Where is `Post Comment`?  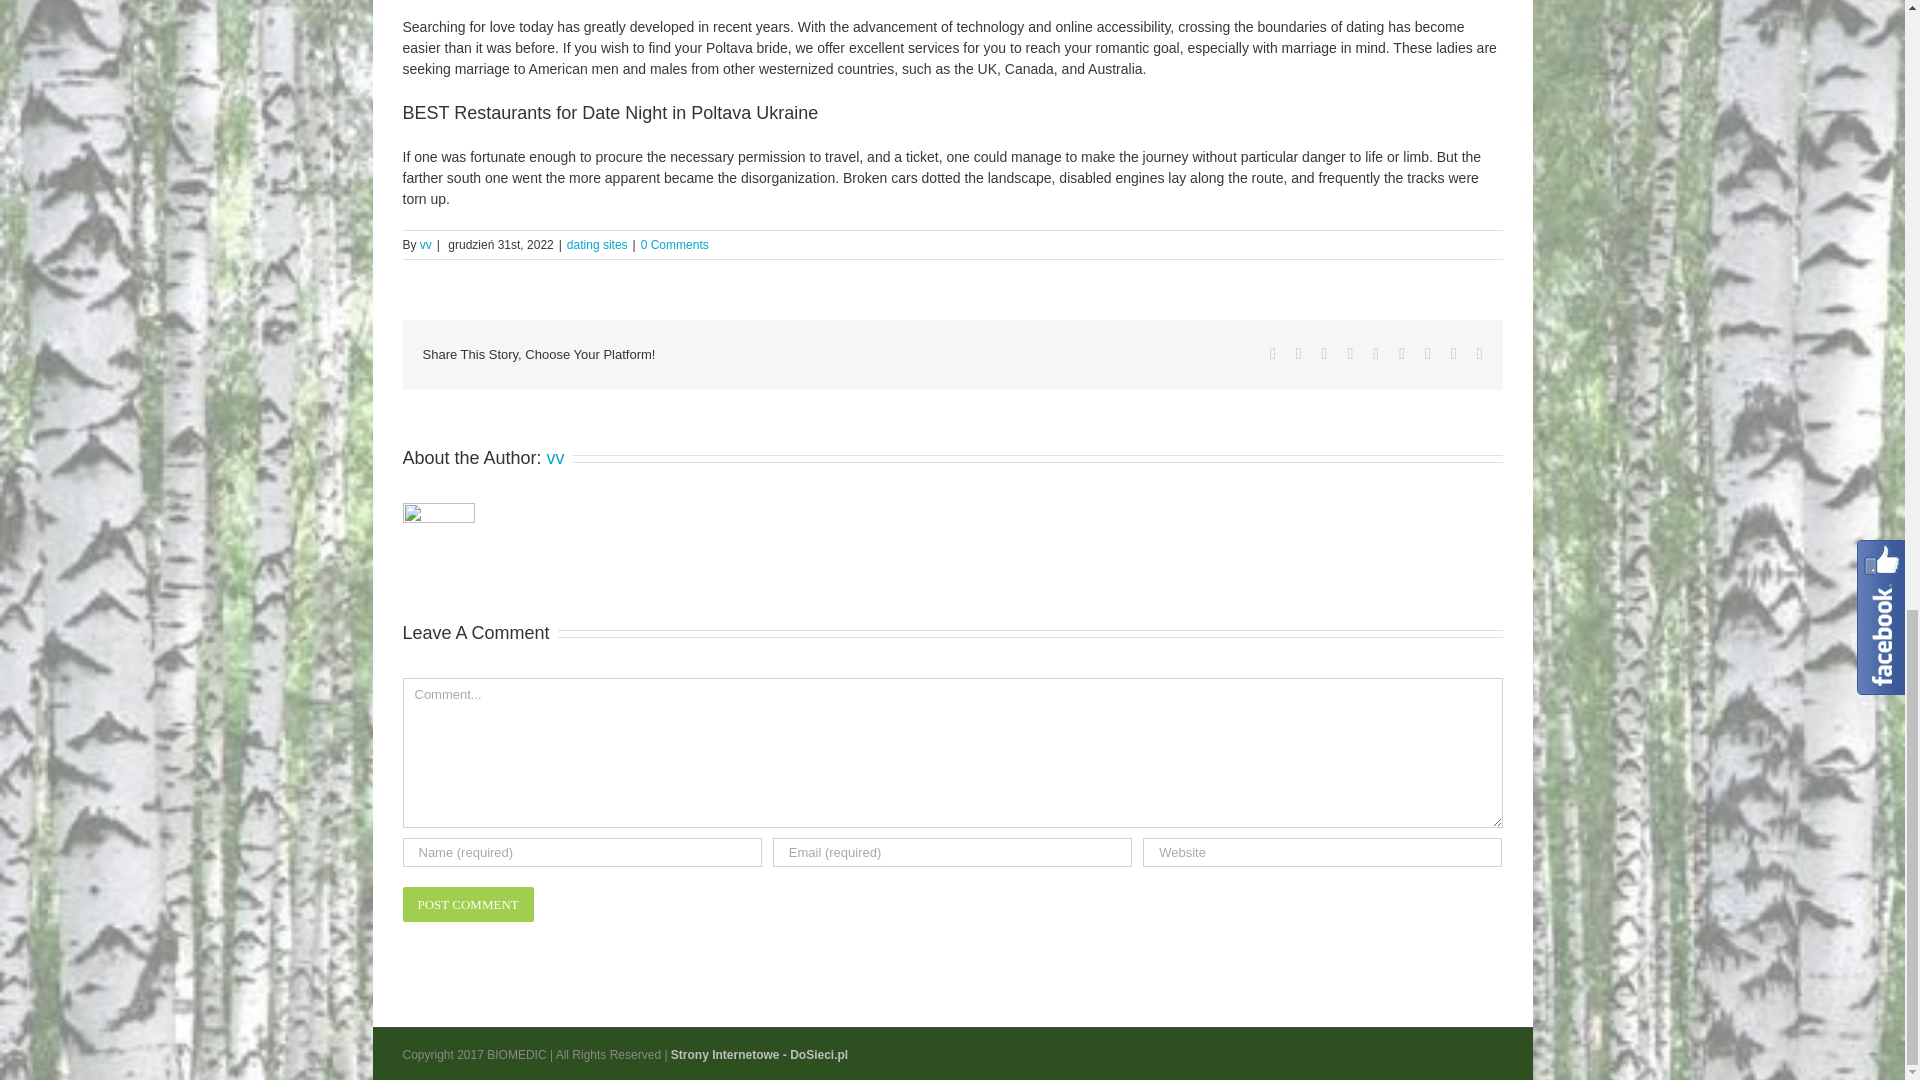 Post Comment is located at coordinates (467, 904).